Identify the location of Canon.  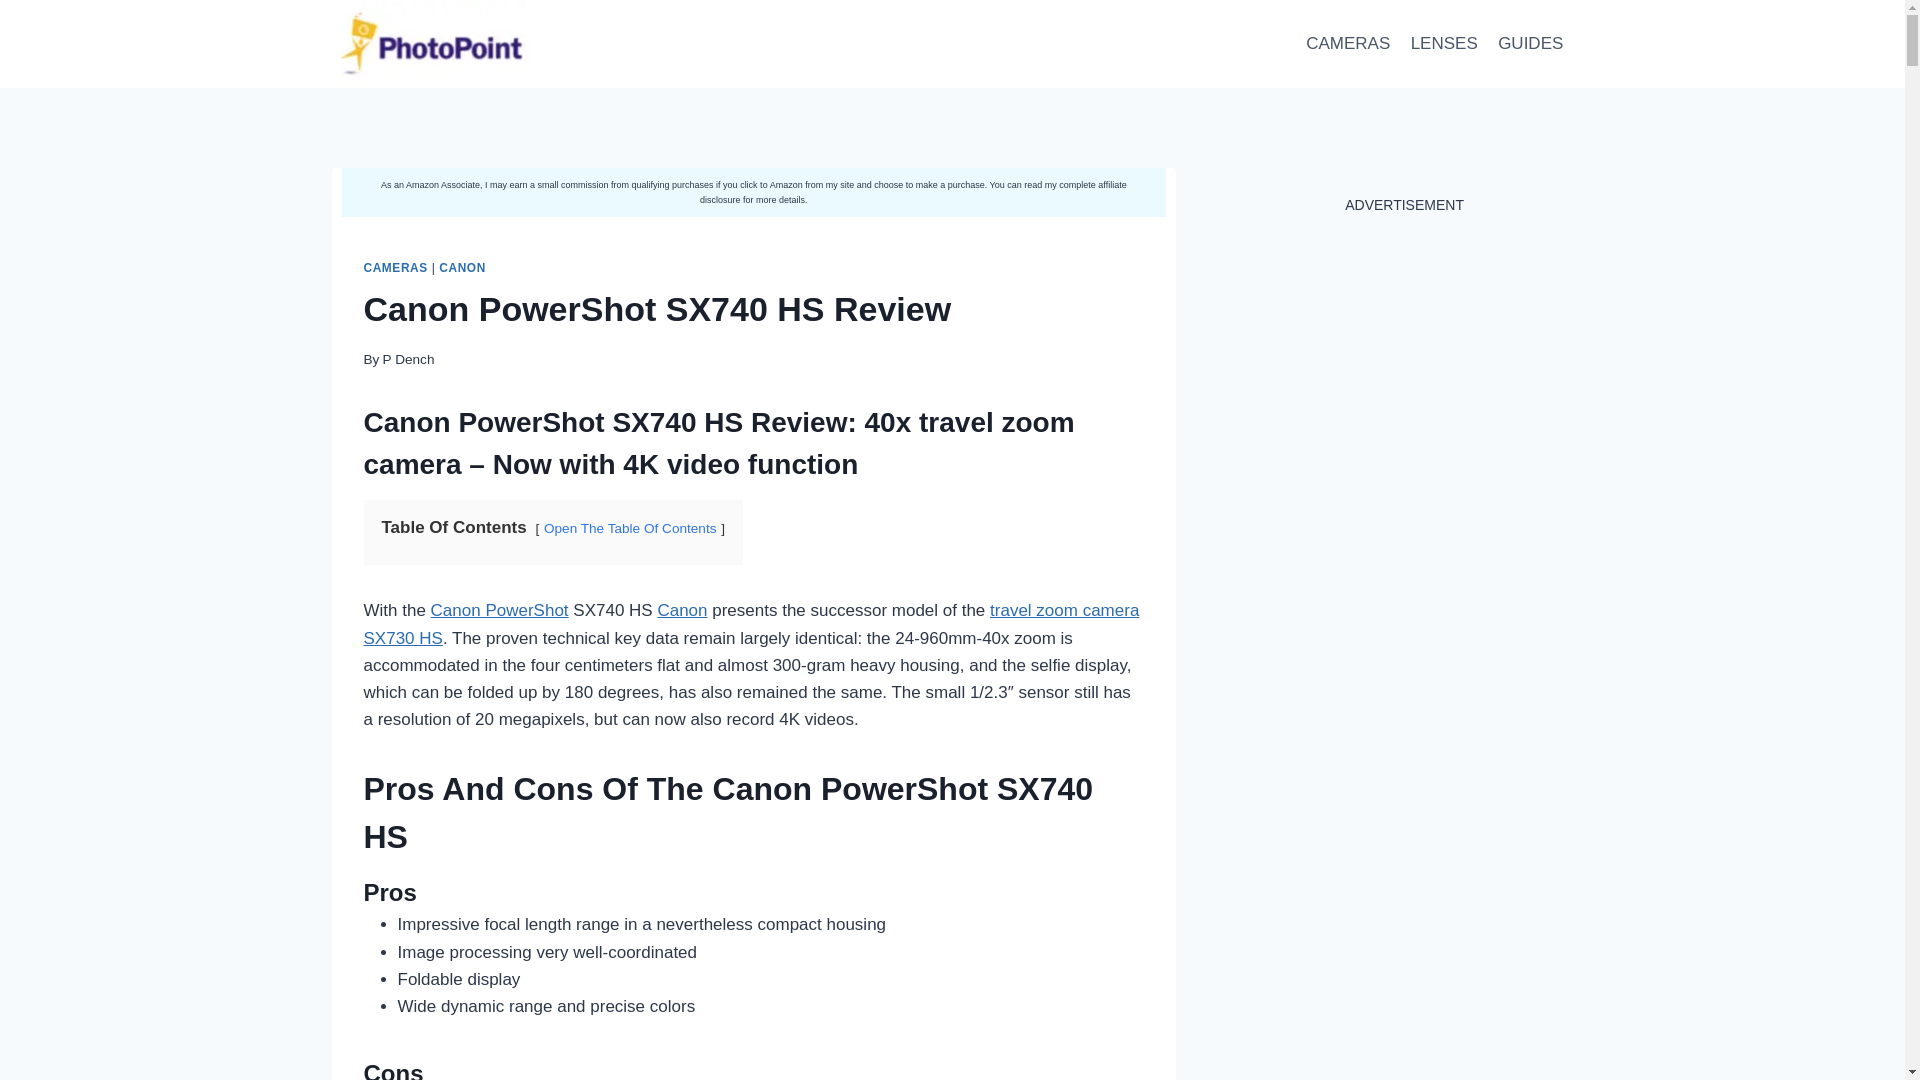
(681, 610).